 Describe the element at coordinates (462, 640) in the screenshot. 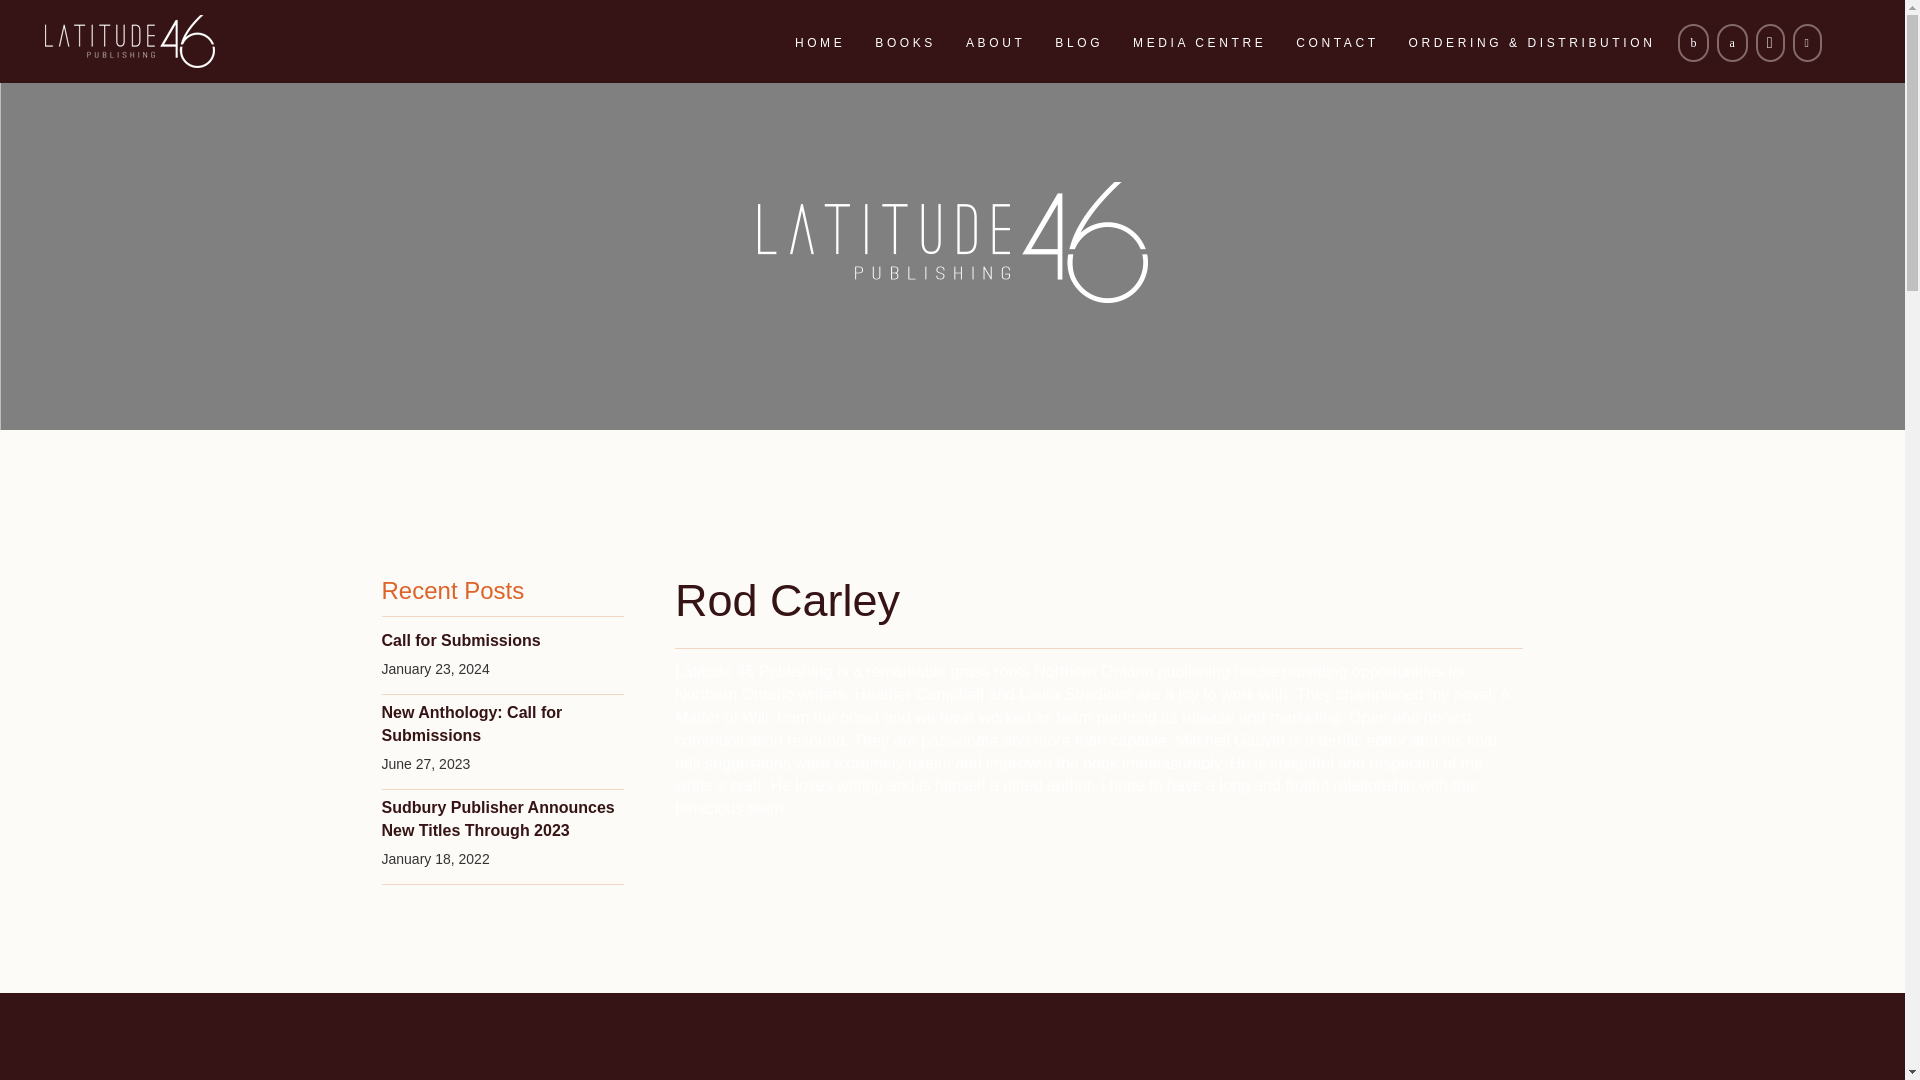

I see `Call for Submissions` at that location.